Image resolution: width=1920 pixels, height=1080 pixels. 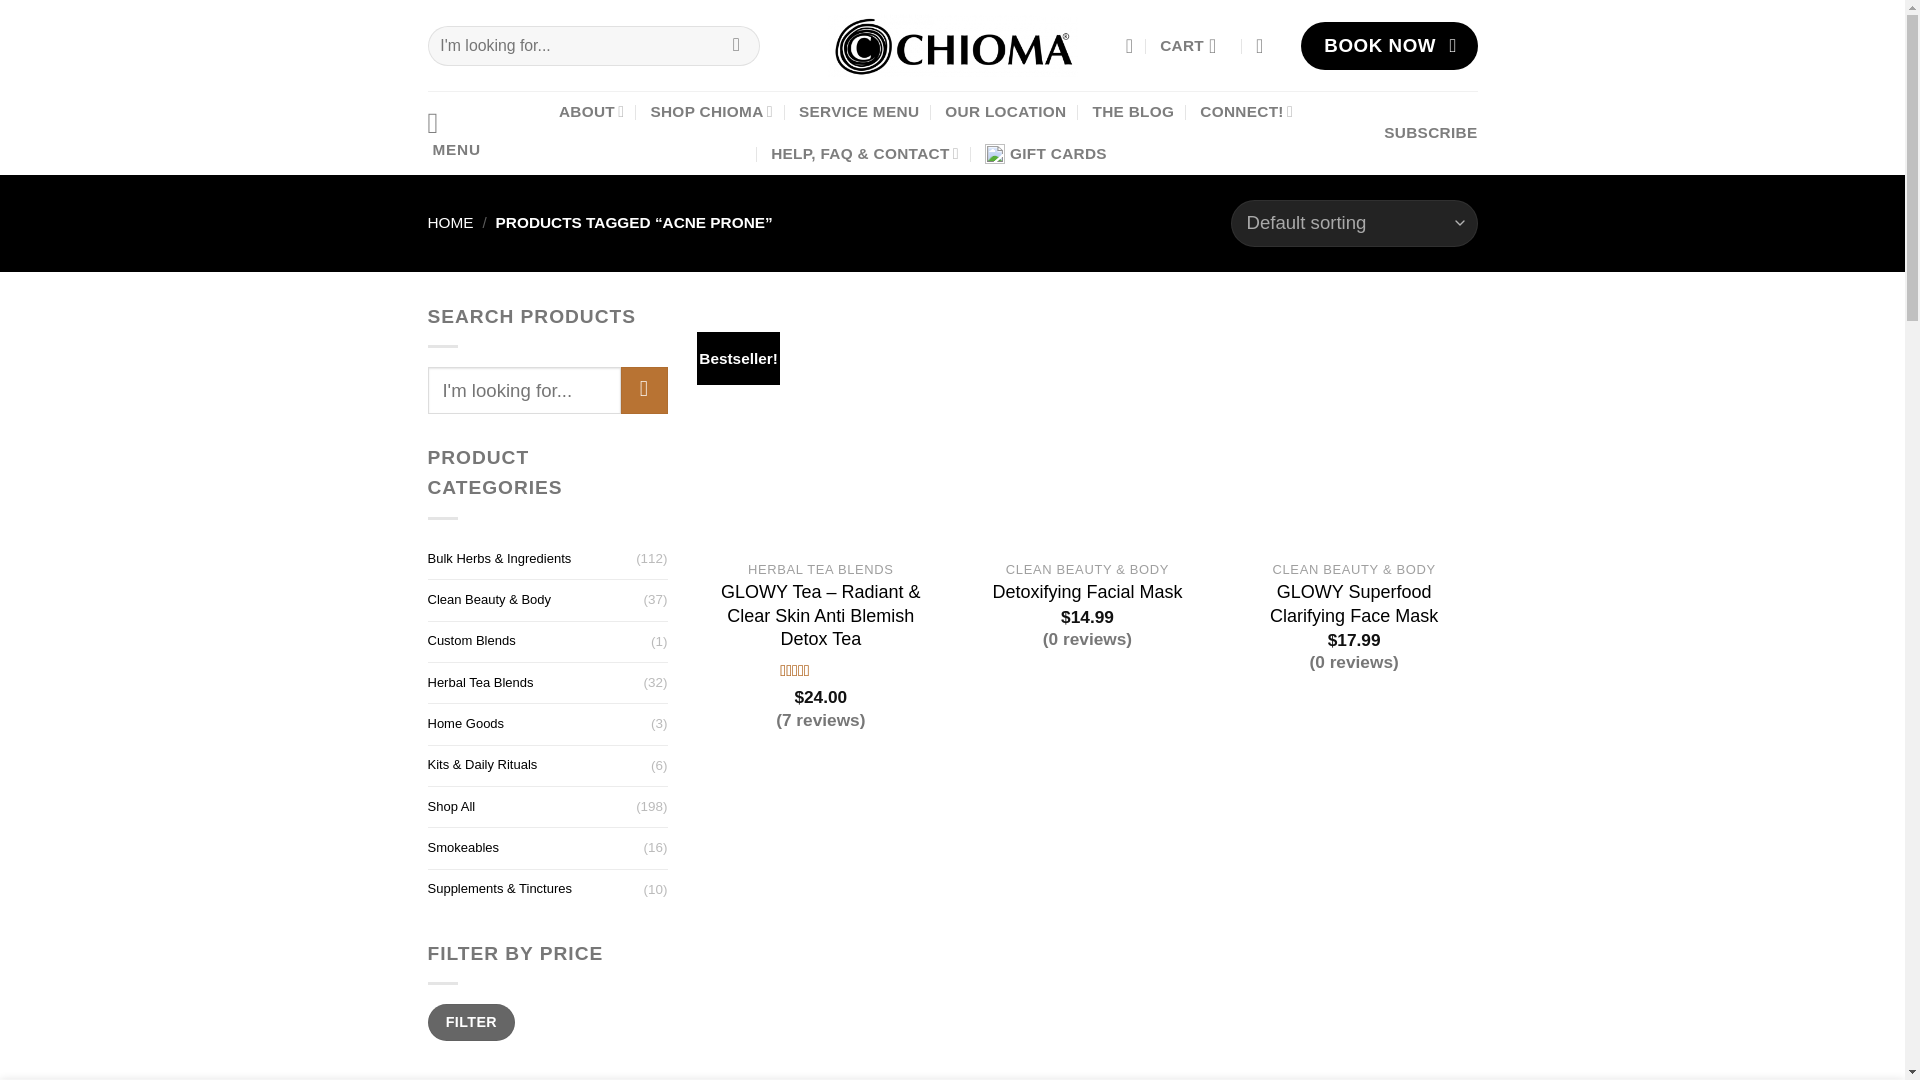 I want to click on CART, so click(x=1194, y=46).